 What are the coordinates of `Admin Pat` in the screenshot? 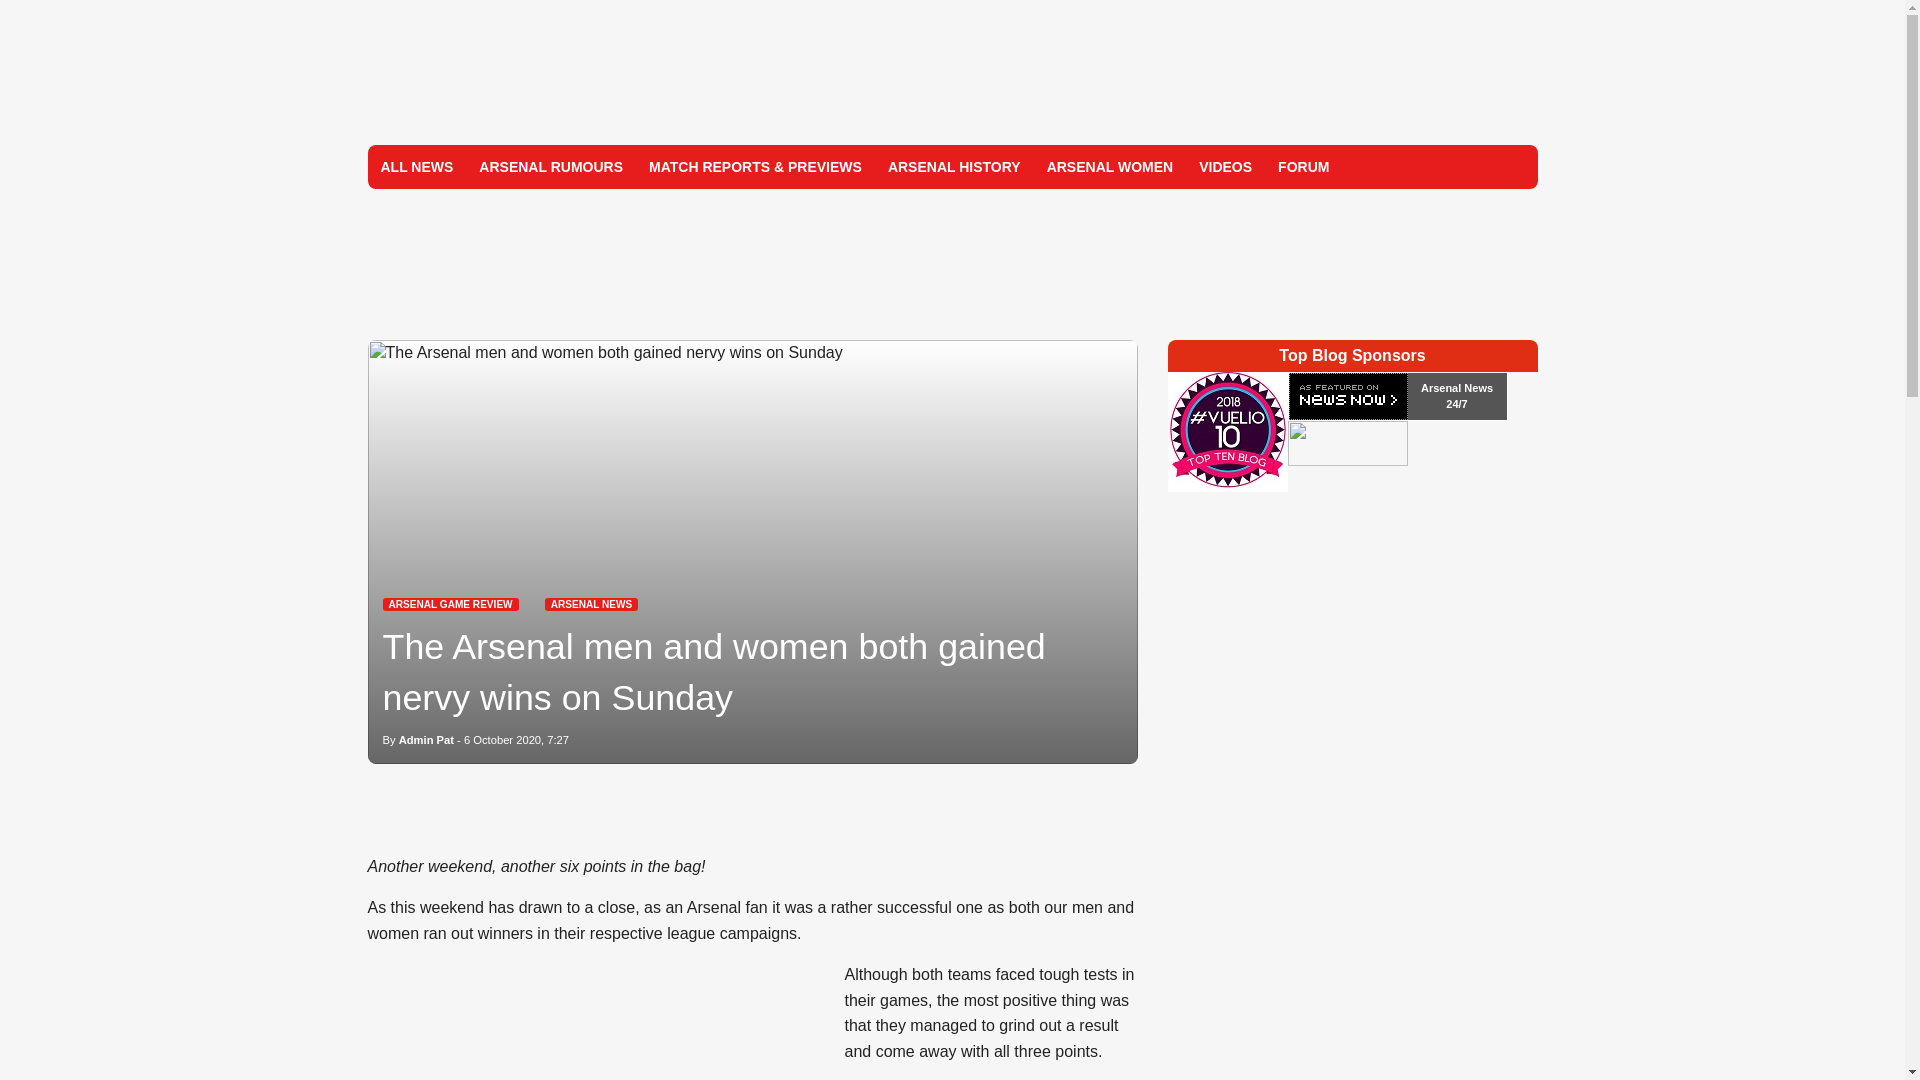 It's located at (426, 740).